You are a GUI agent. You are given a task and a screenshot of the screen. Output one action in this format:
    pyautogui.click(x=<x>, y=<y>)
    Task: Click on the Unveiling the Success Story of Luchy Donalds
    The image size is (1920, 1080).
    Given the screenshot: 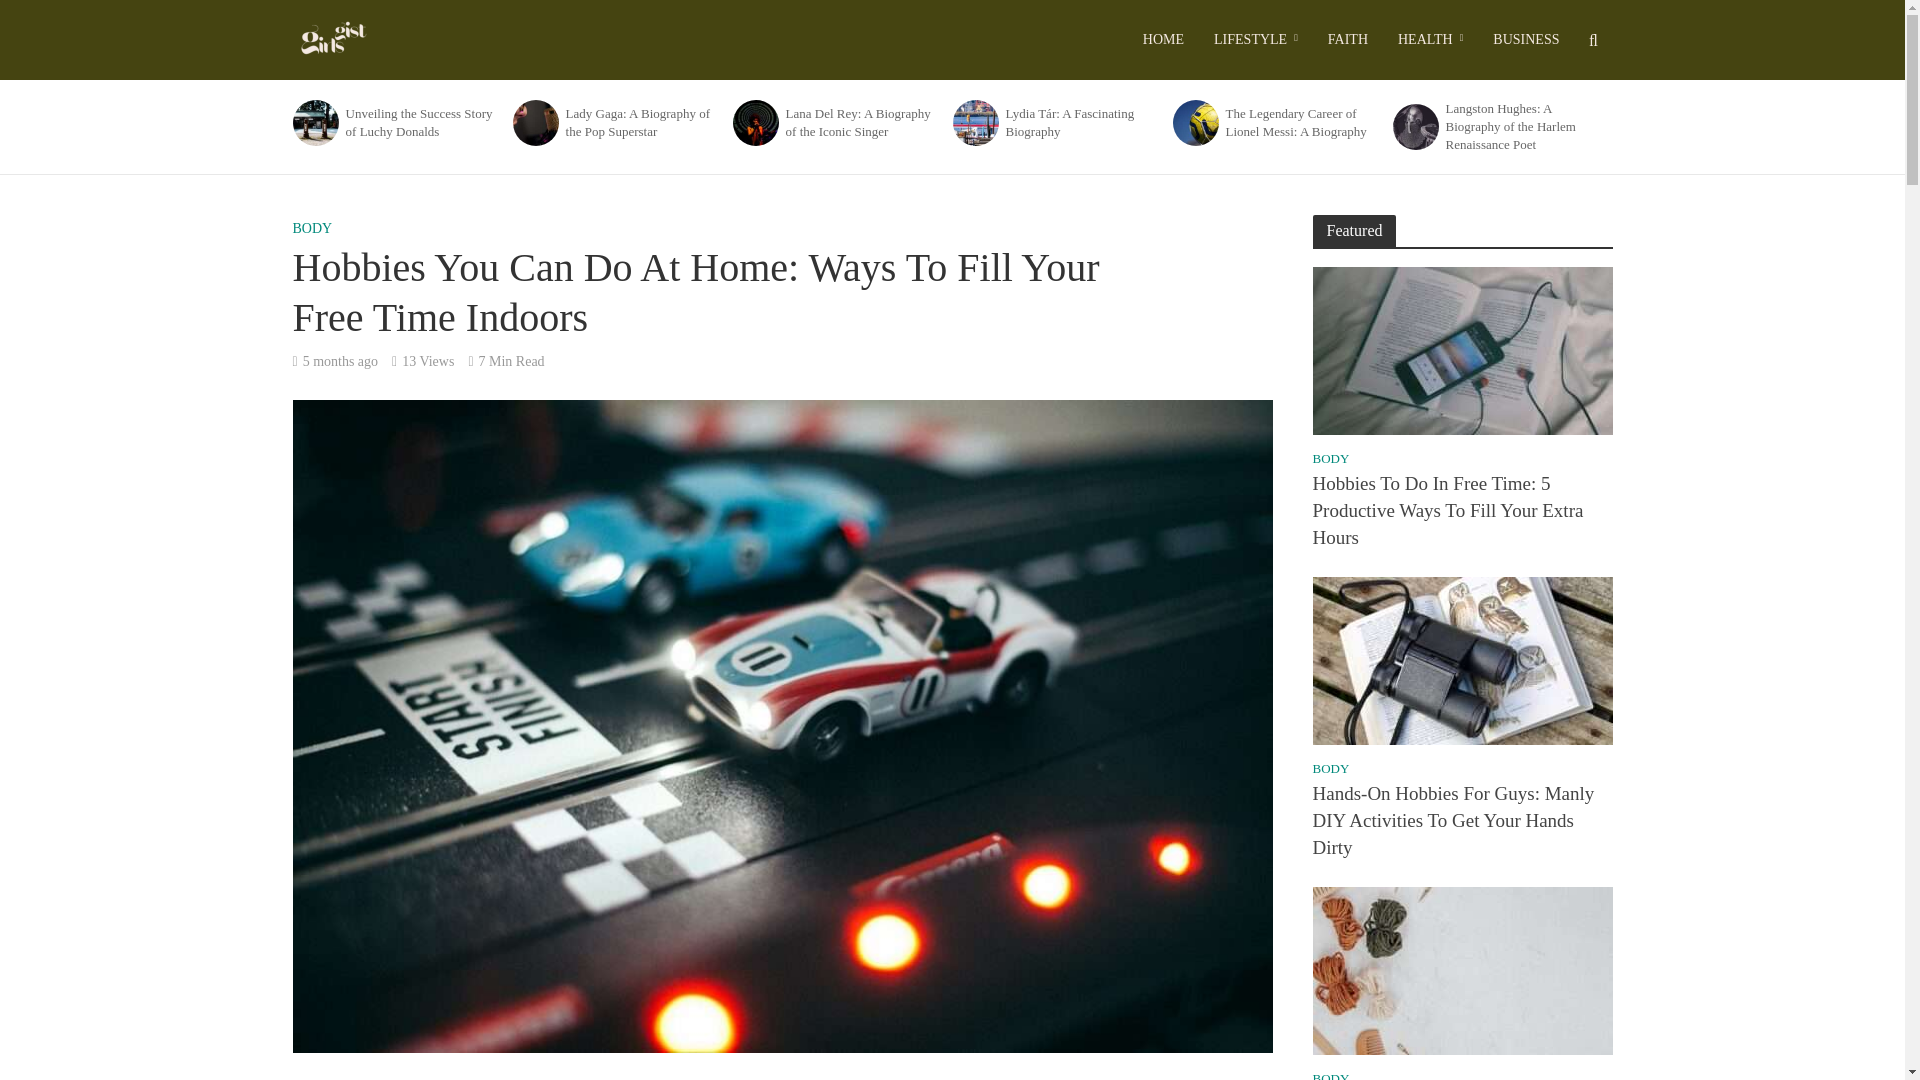 What is the action you would take?
    pyautogui.click(x=312, y=122)
    